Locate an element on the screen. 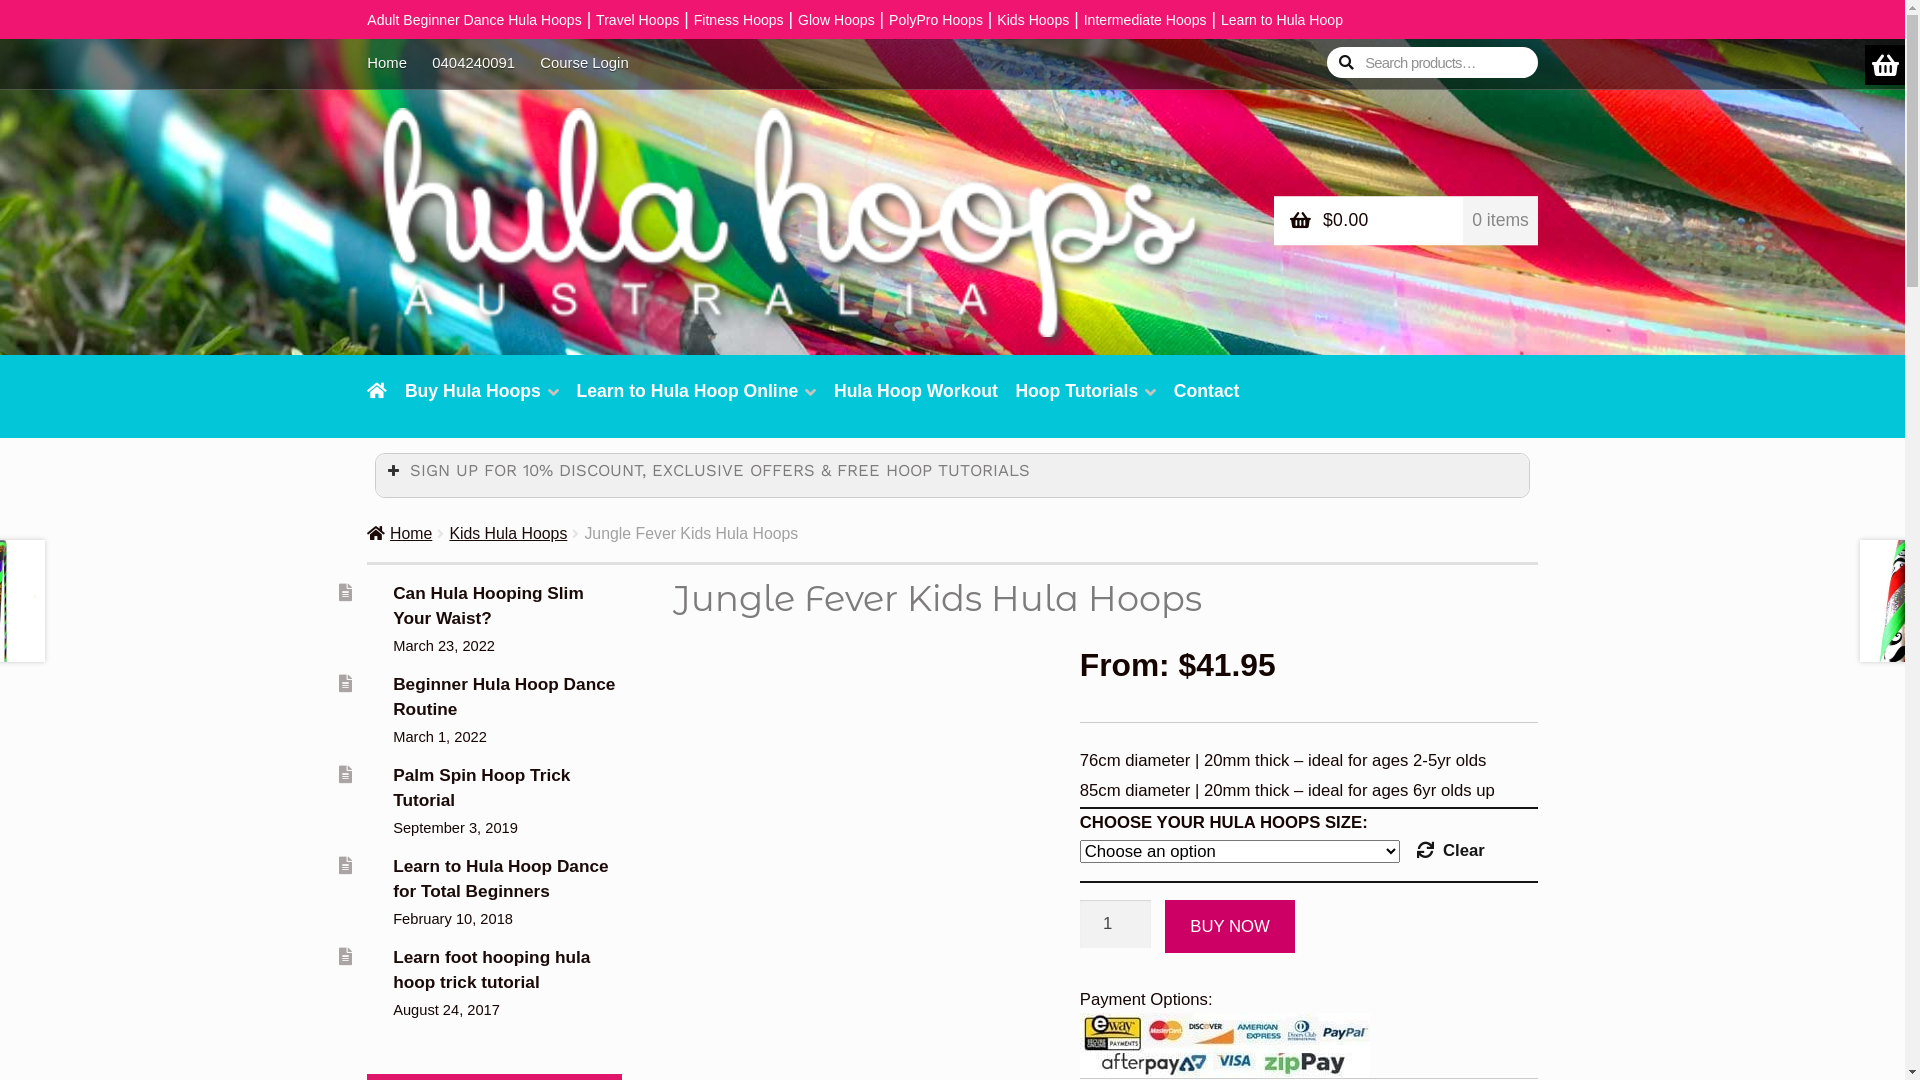 Image resolution: width=1920 pixels, height=1080 pixels. $0.00
0 items is located at coordinates (1406, 221).